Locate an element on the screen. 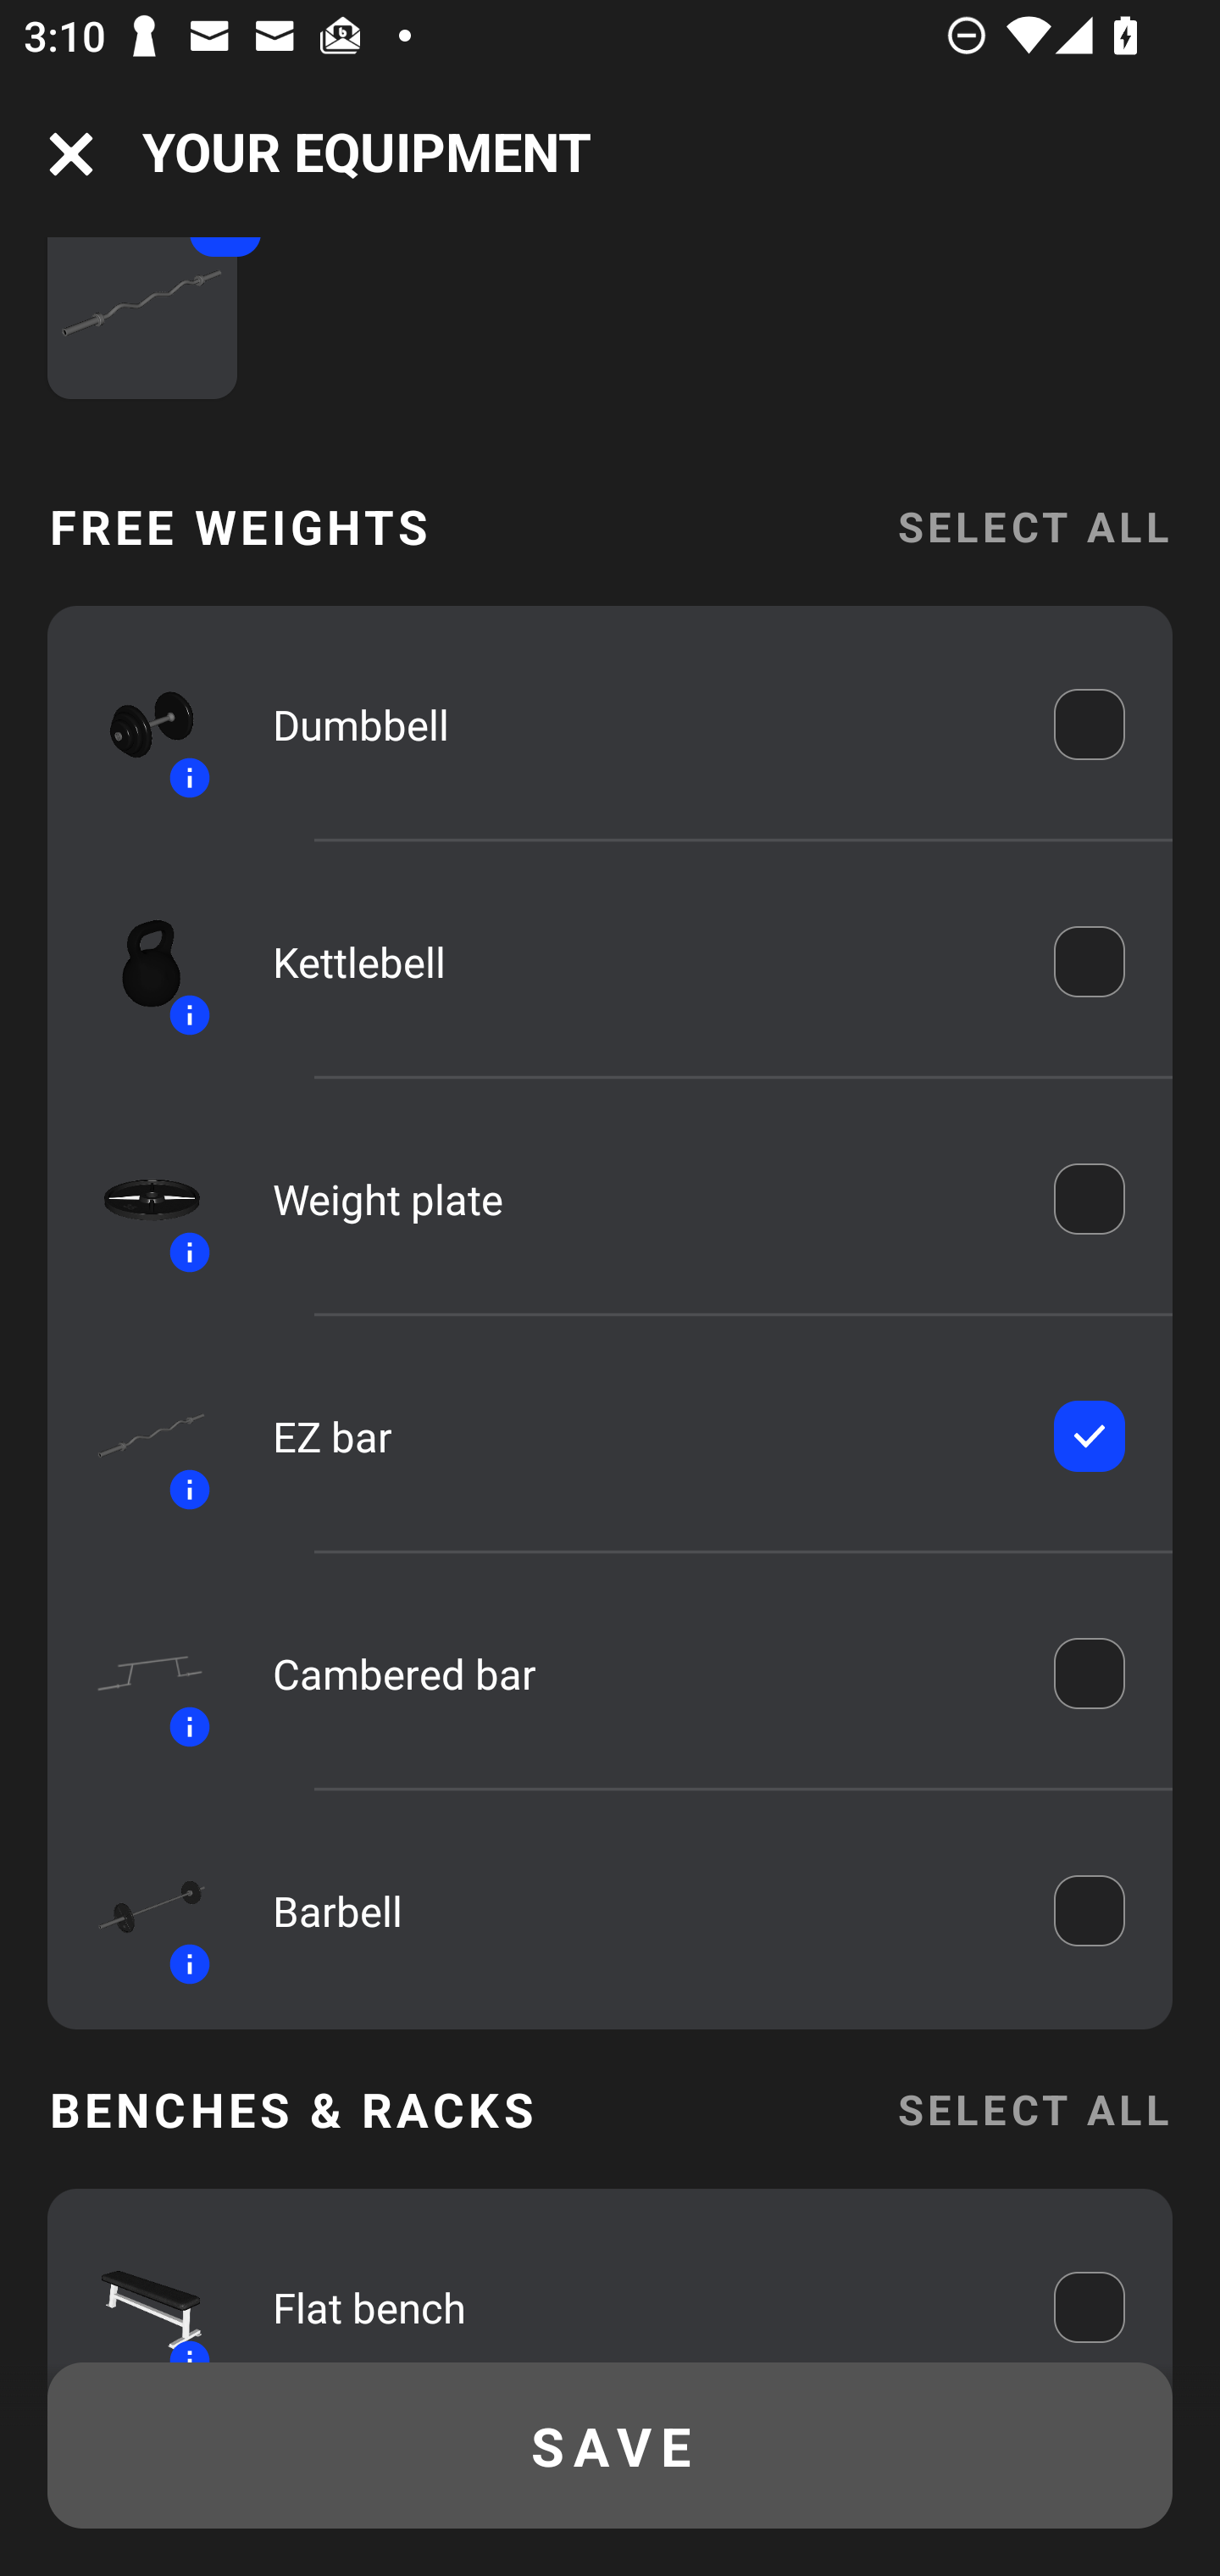 The height and width of the screenshot is (2576, 1220). Kettlebell is located at coordinates (640, 962).